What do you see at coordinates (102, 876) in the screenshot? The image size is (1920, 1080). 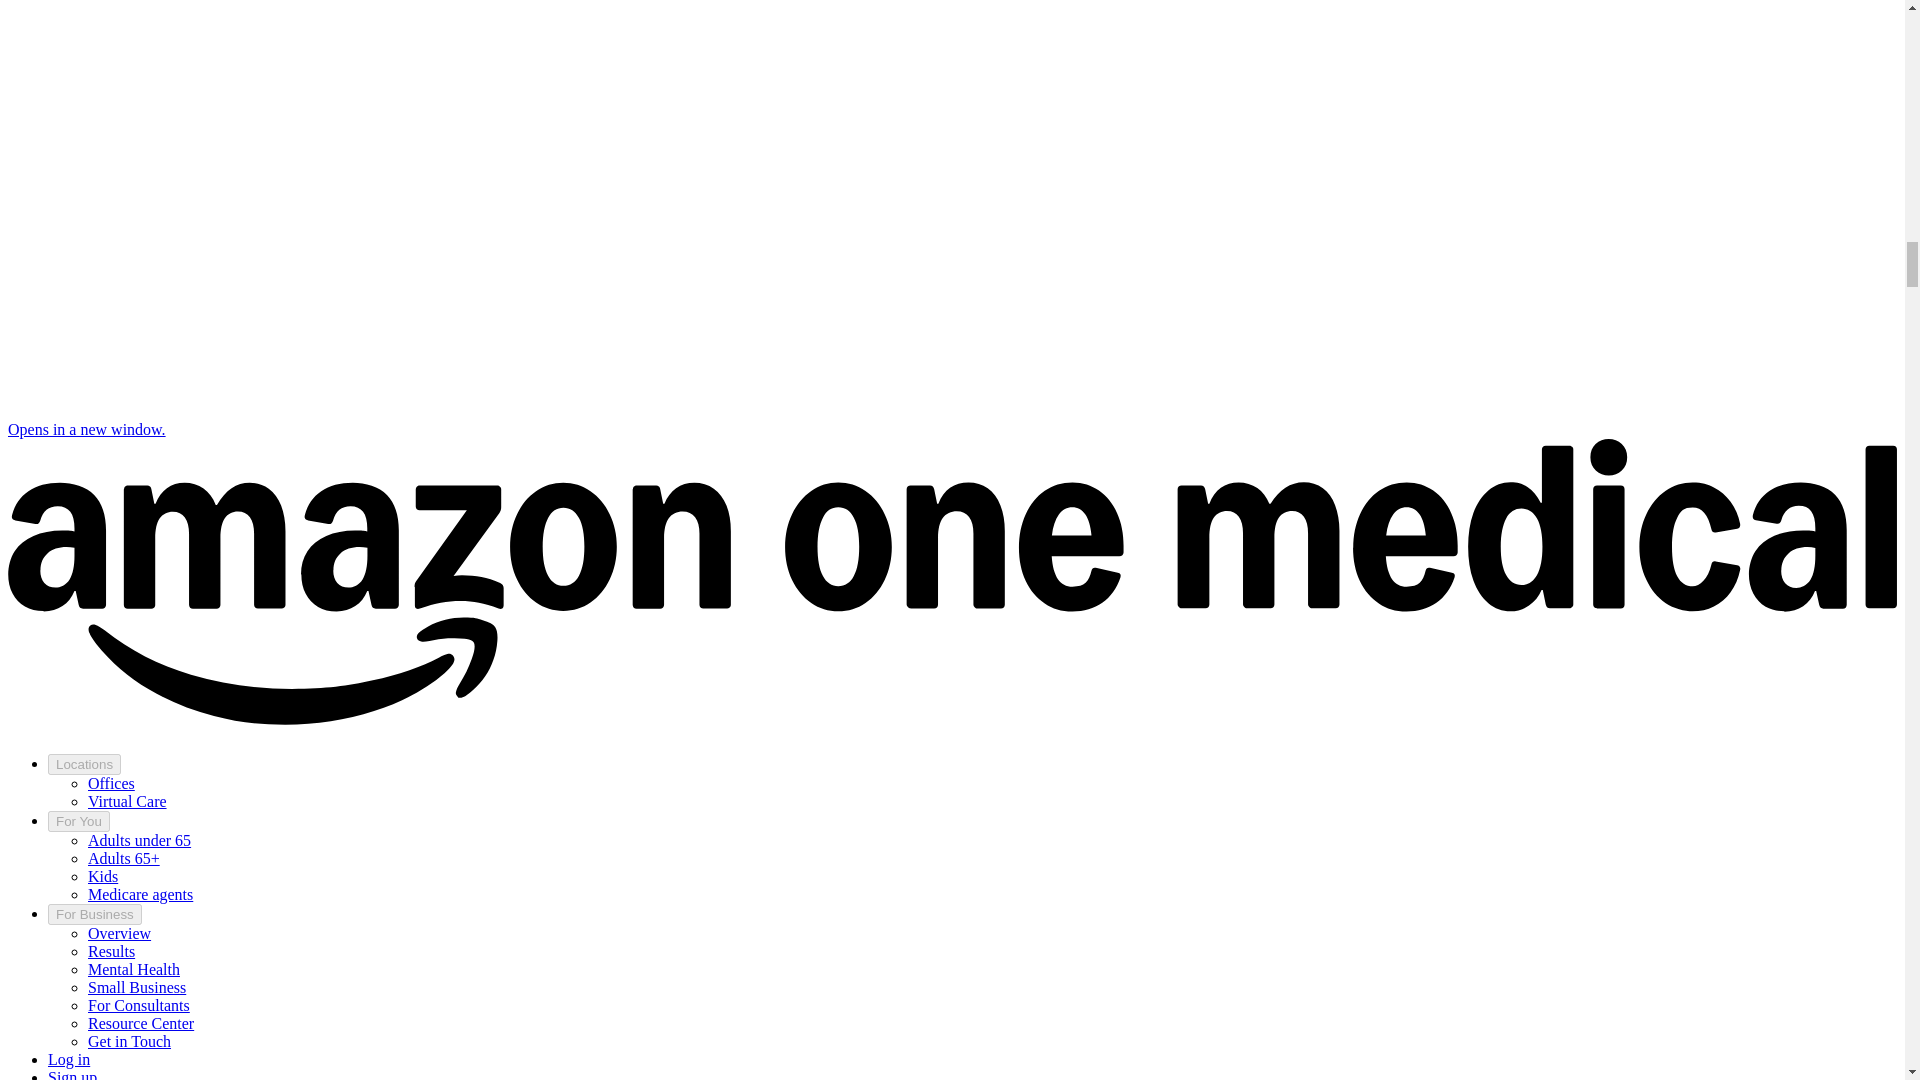 I see `Kids` at bounding box center [102, 876].